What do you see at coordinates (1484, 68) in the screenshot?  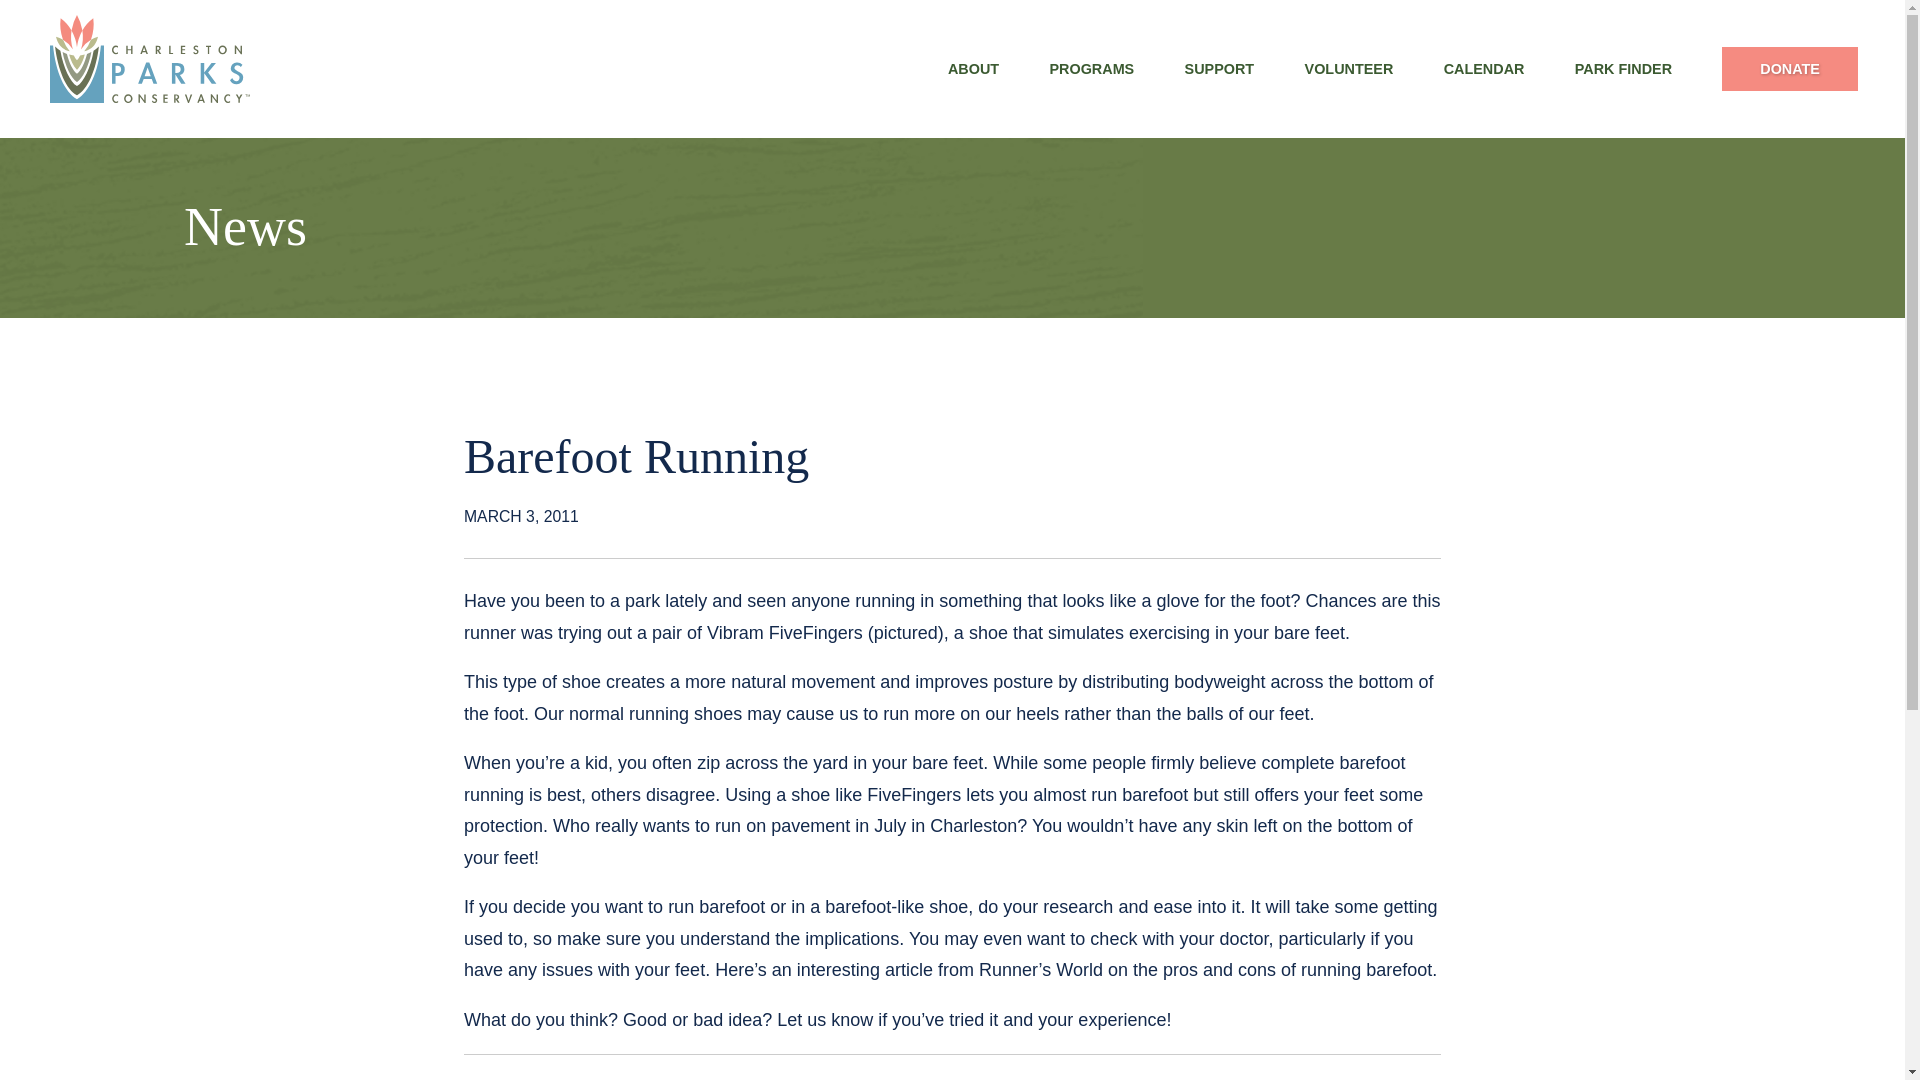 I see `CALENDAR` at bounding box center [1484, 68].